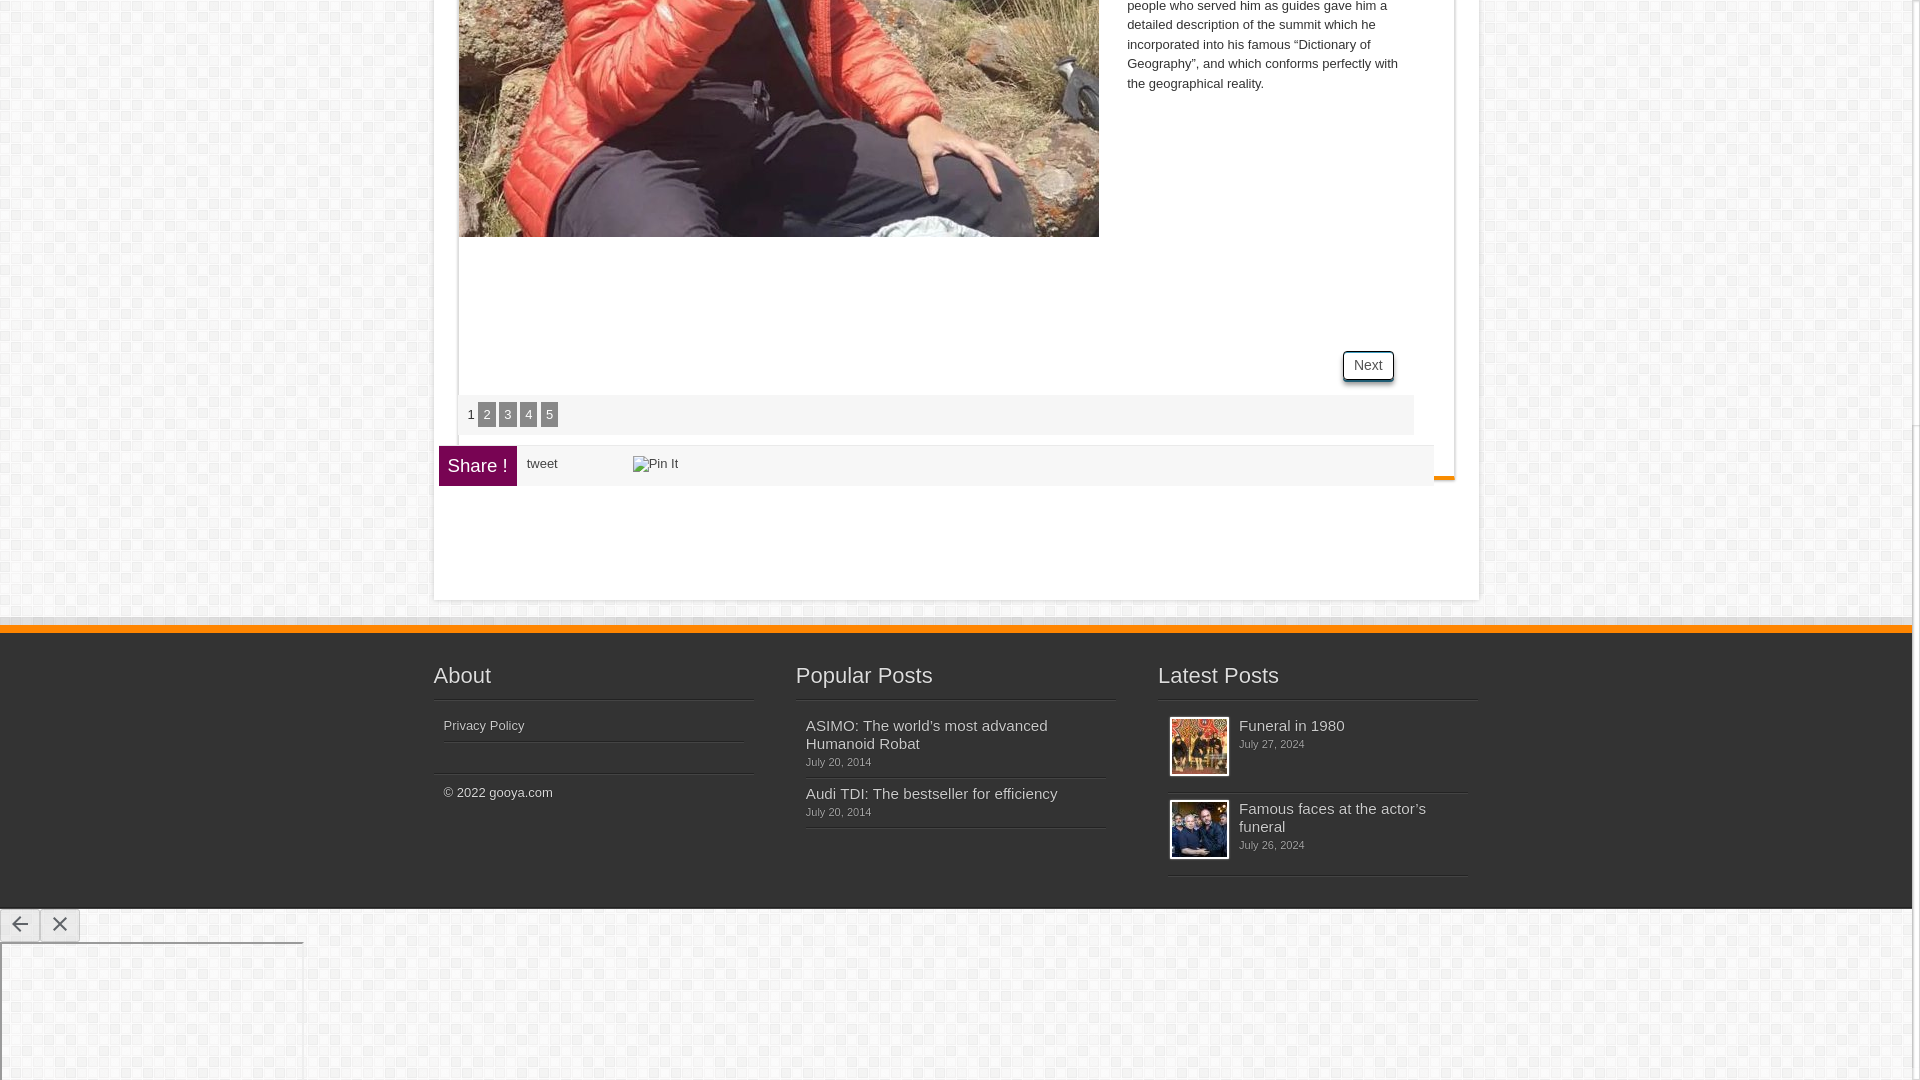  What do you see at coordinates (1198, 746) in the screenshot?
I see `Permalink to Funeral in 1980` at bounding box center [1198, 746].